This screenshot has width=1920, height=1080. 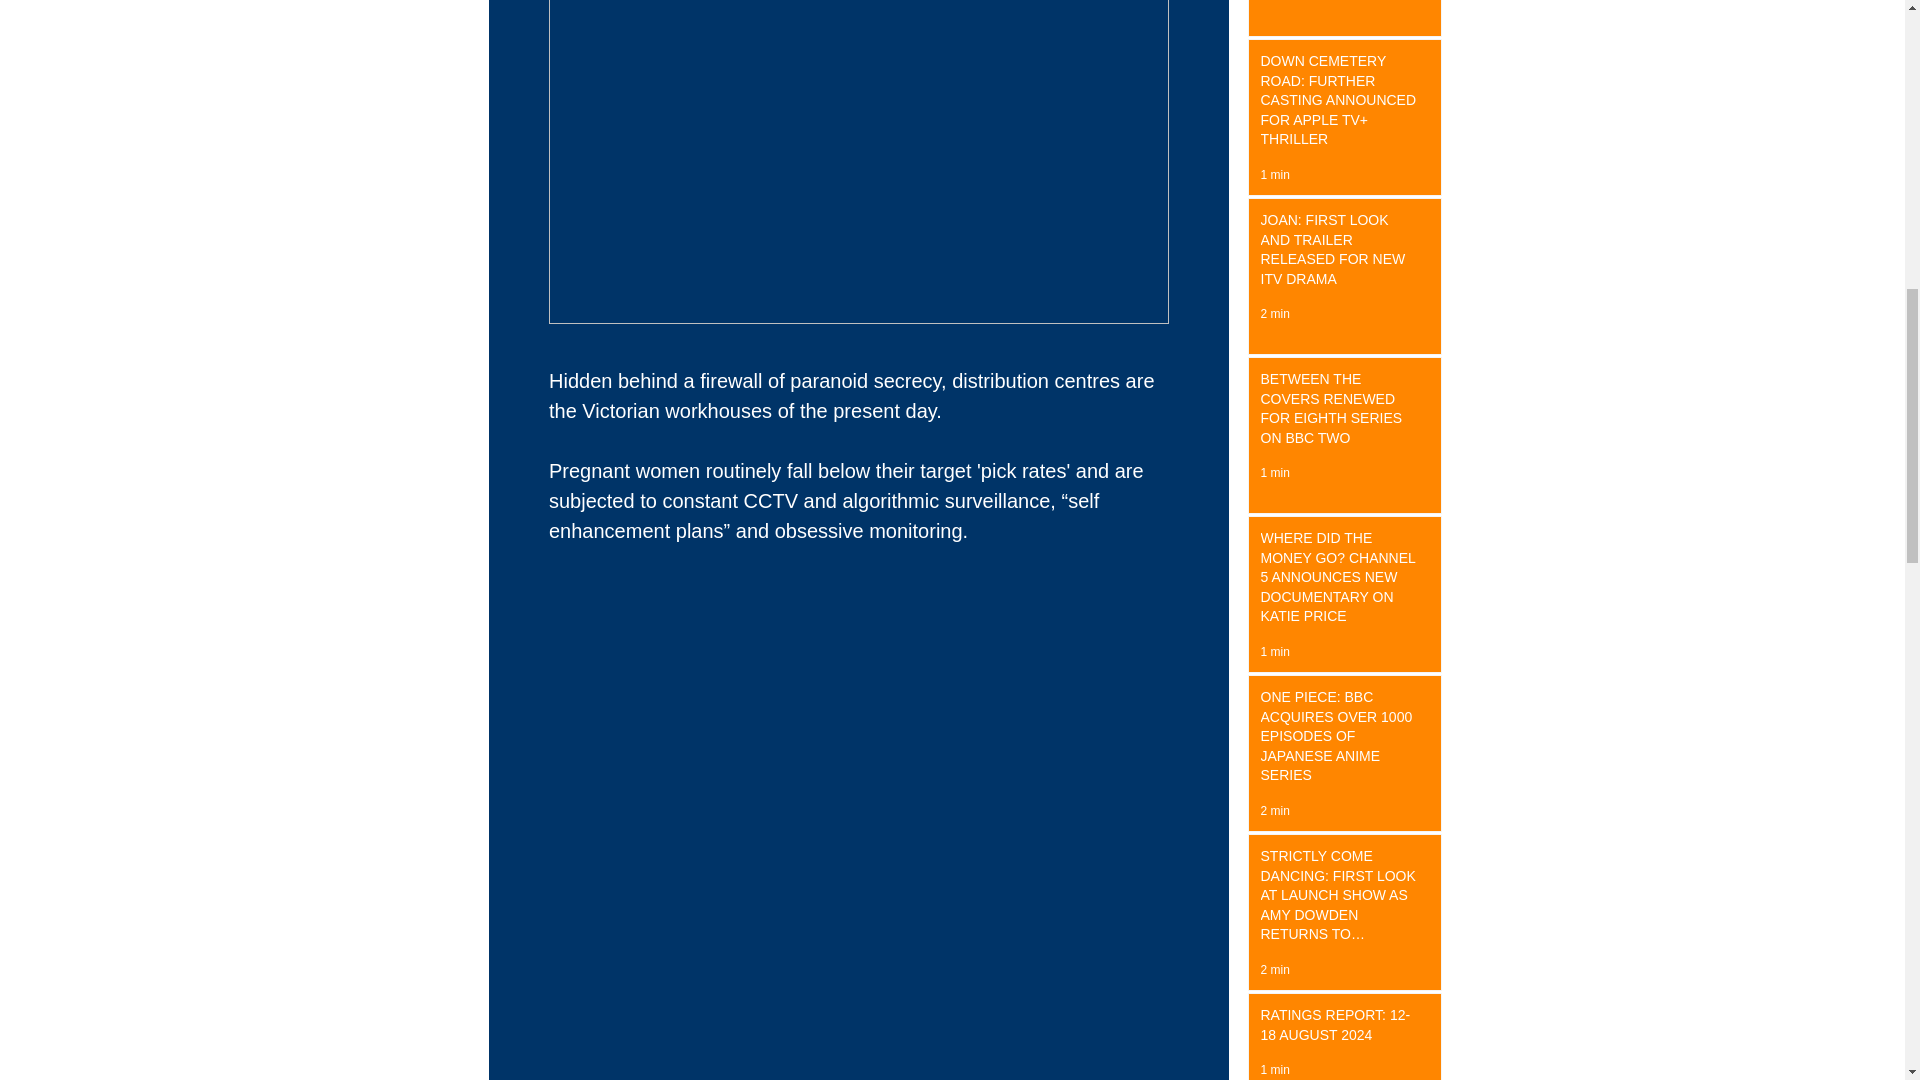 What do you see at coordinates (1274, 651) in the screenshot?
I see `1 min` at bounding box center [1274, 651].